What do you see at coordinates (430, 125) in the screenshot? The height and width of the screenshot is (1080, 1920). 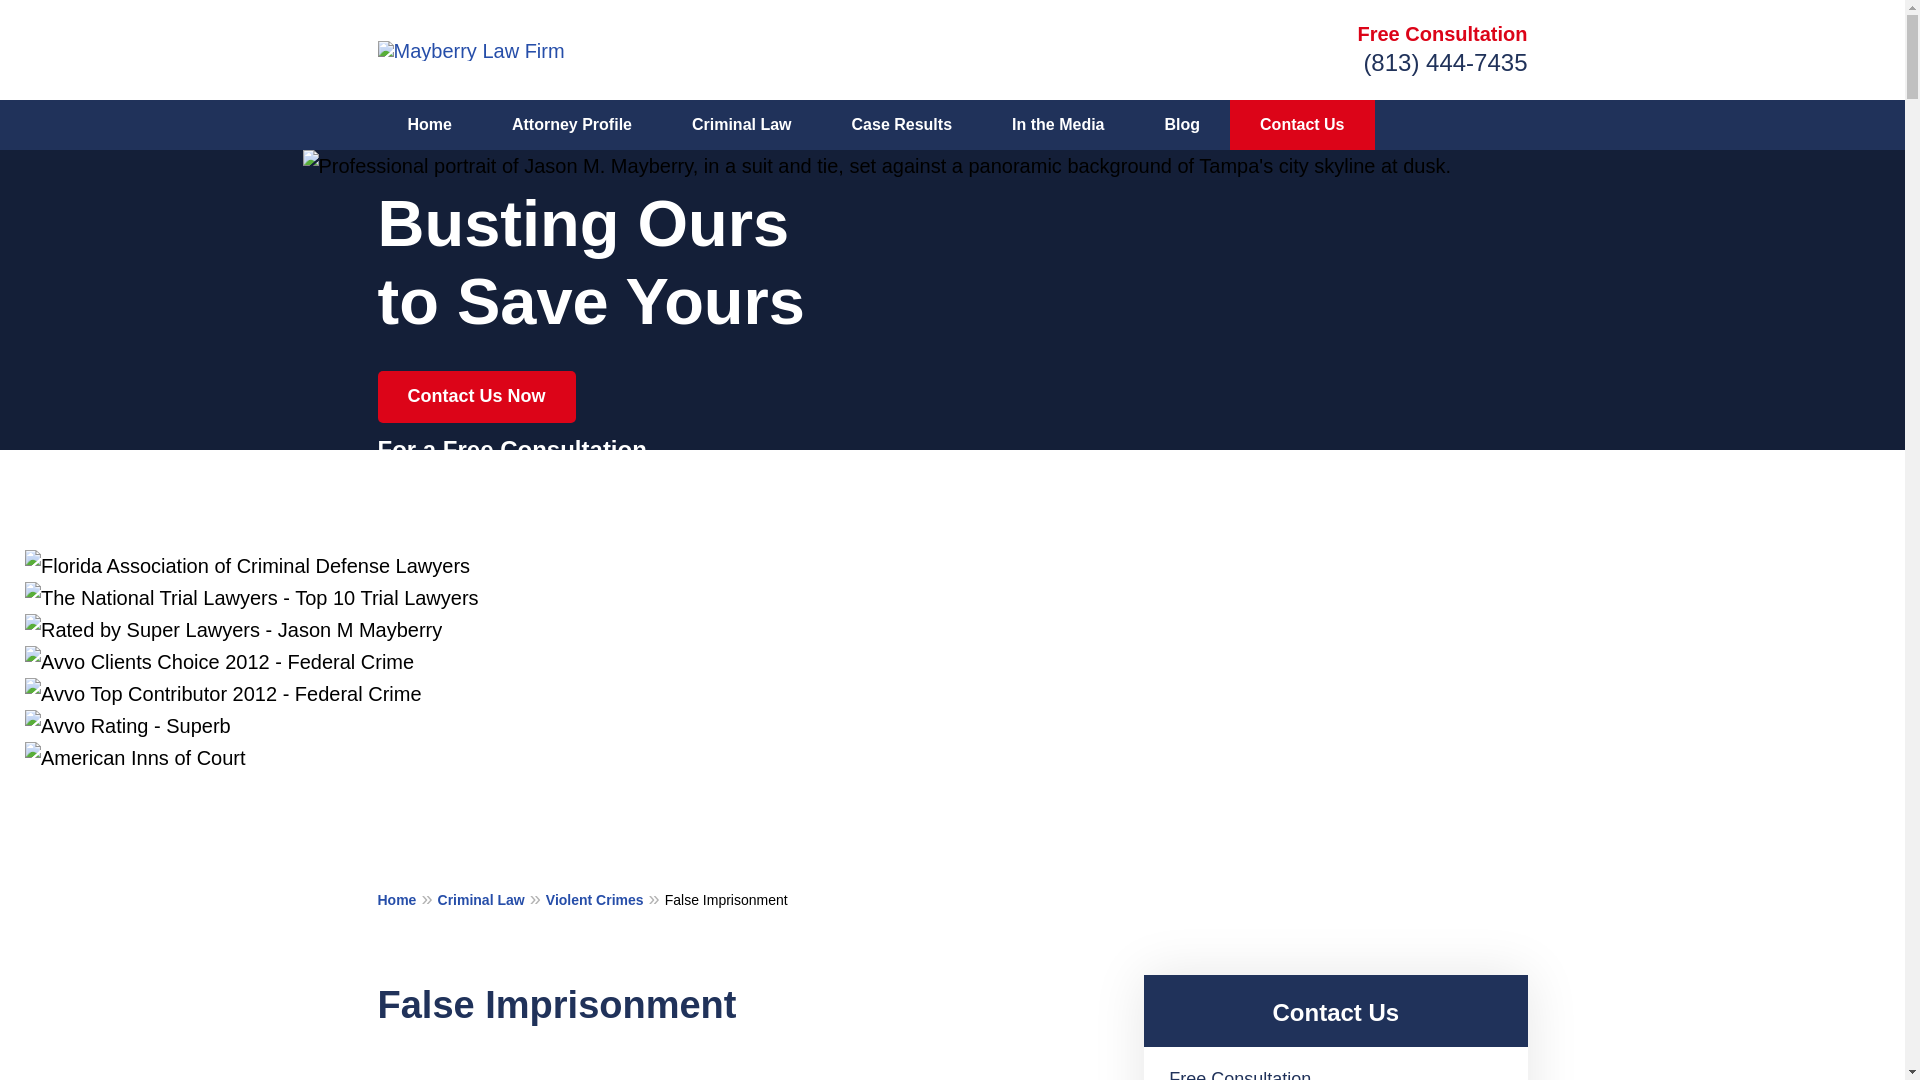 I see `Home` at bounding box center [430, 125].